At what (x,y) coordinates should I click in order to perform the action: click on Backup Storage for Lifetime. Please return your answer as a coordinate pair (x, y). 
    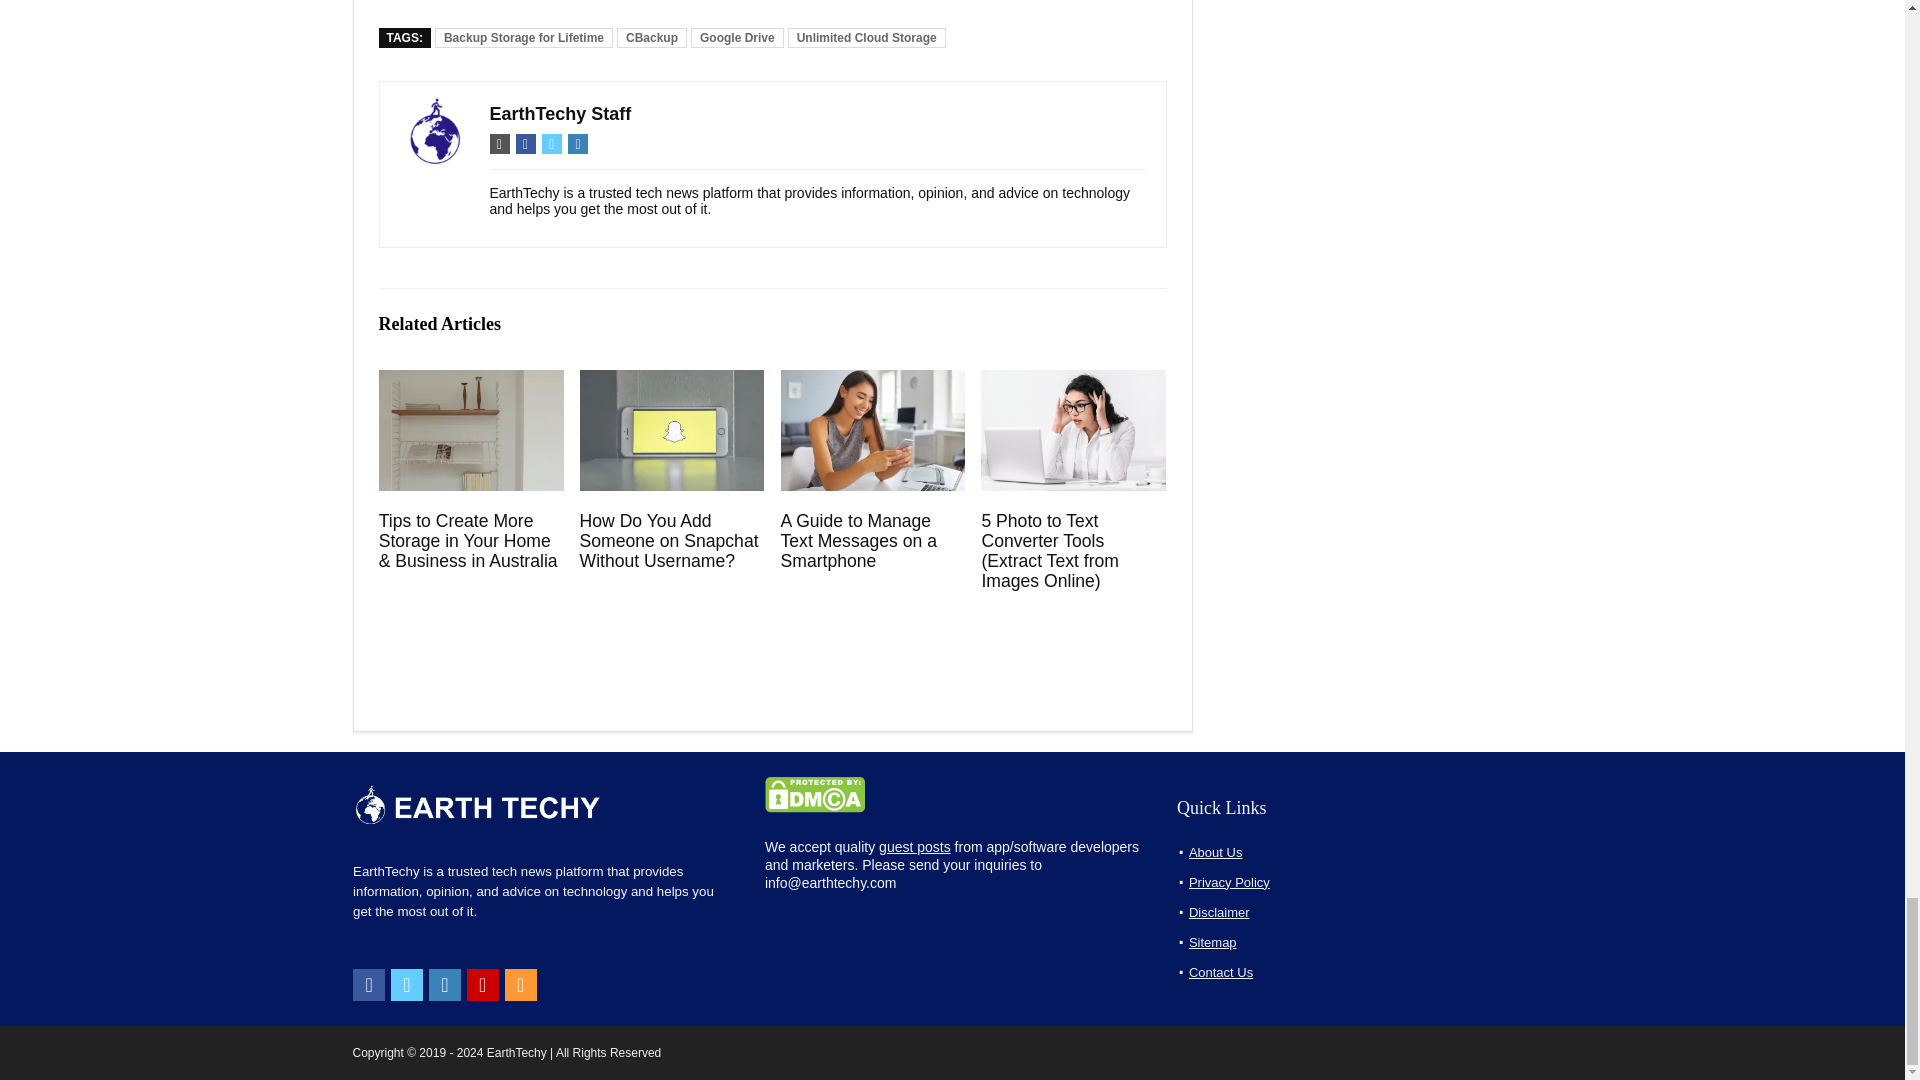
    Looking at the image, I should click on (524, 38).